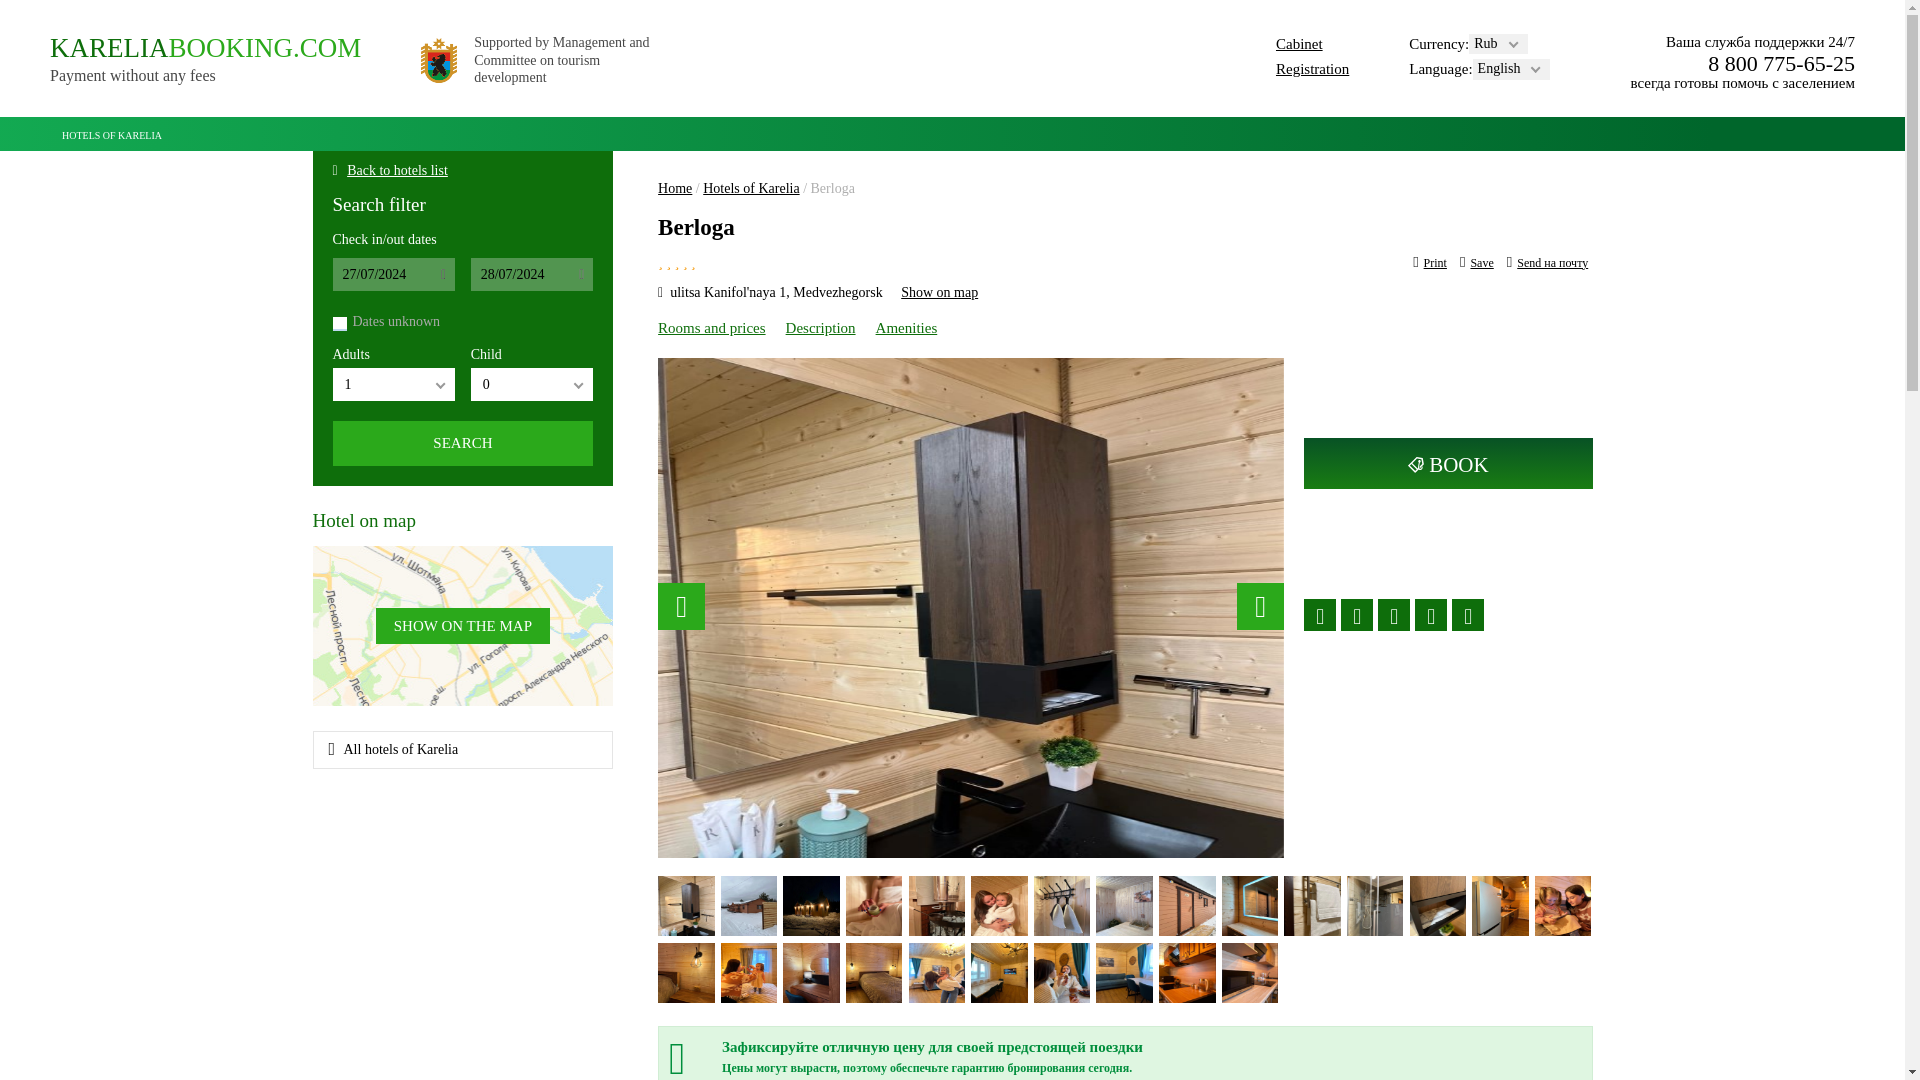 The image size is (1920, 1080). I want to click on Back to hotels list, so click(462, 443).